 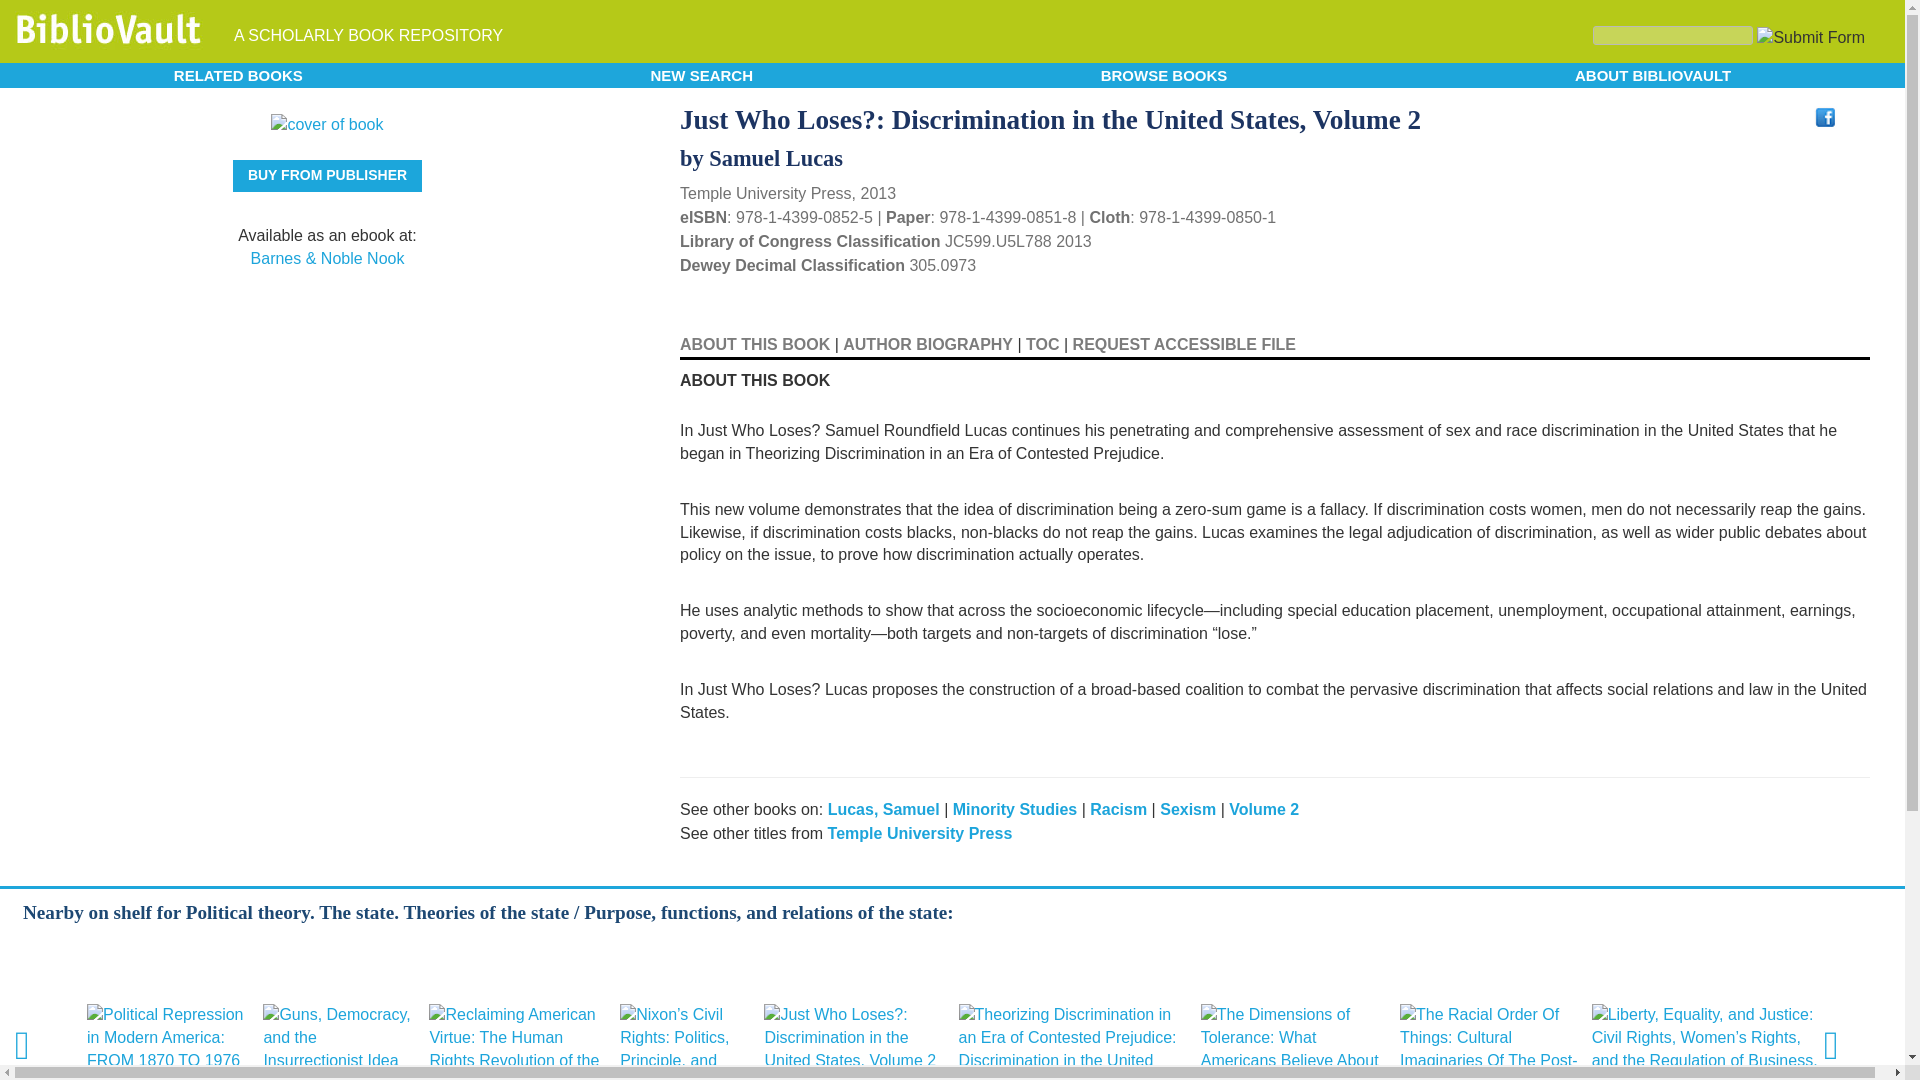 I want to click on Share on Facebook, so click(x=1826, y=118).